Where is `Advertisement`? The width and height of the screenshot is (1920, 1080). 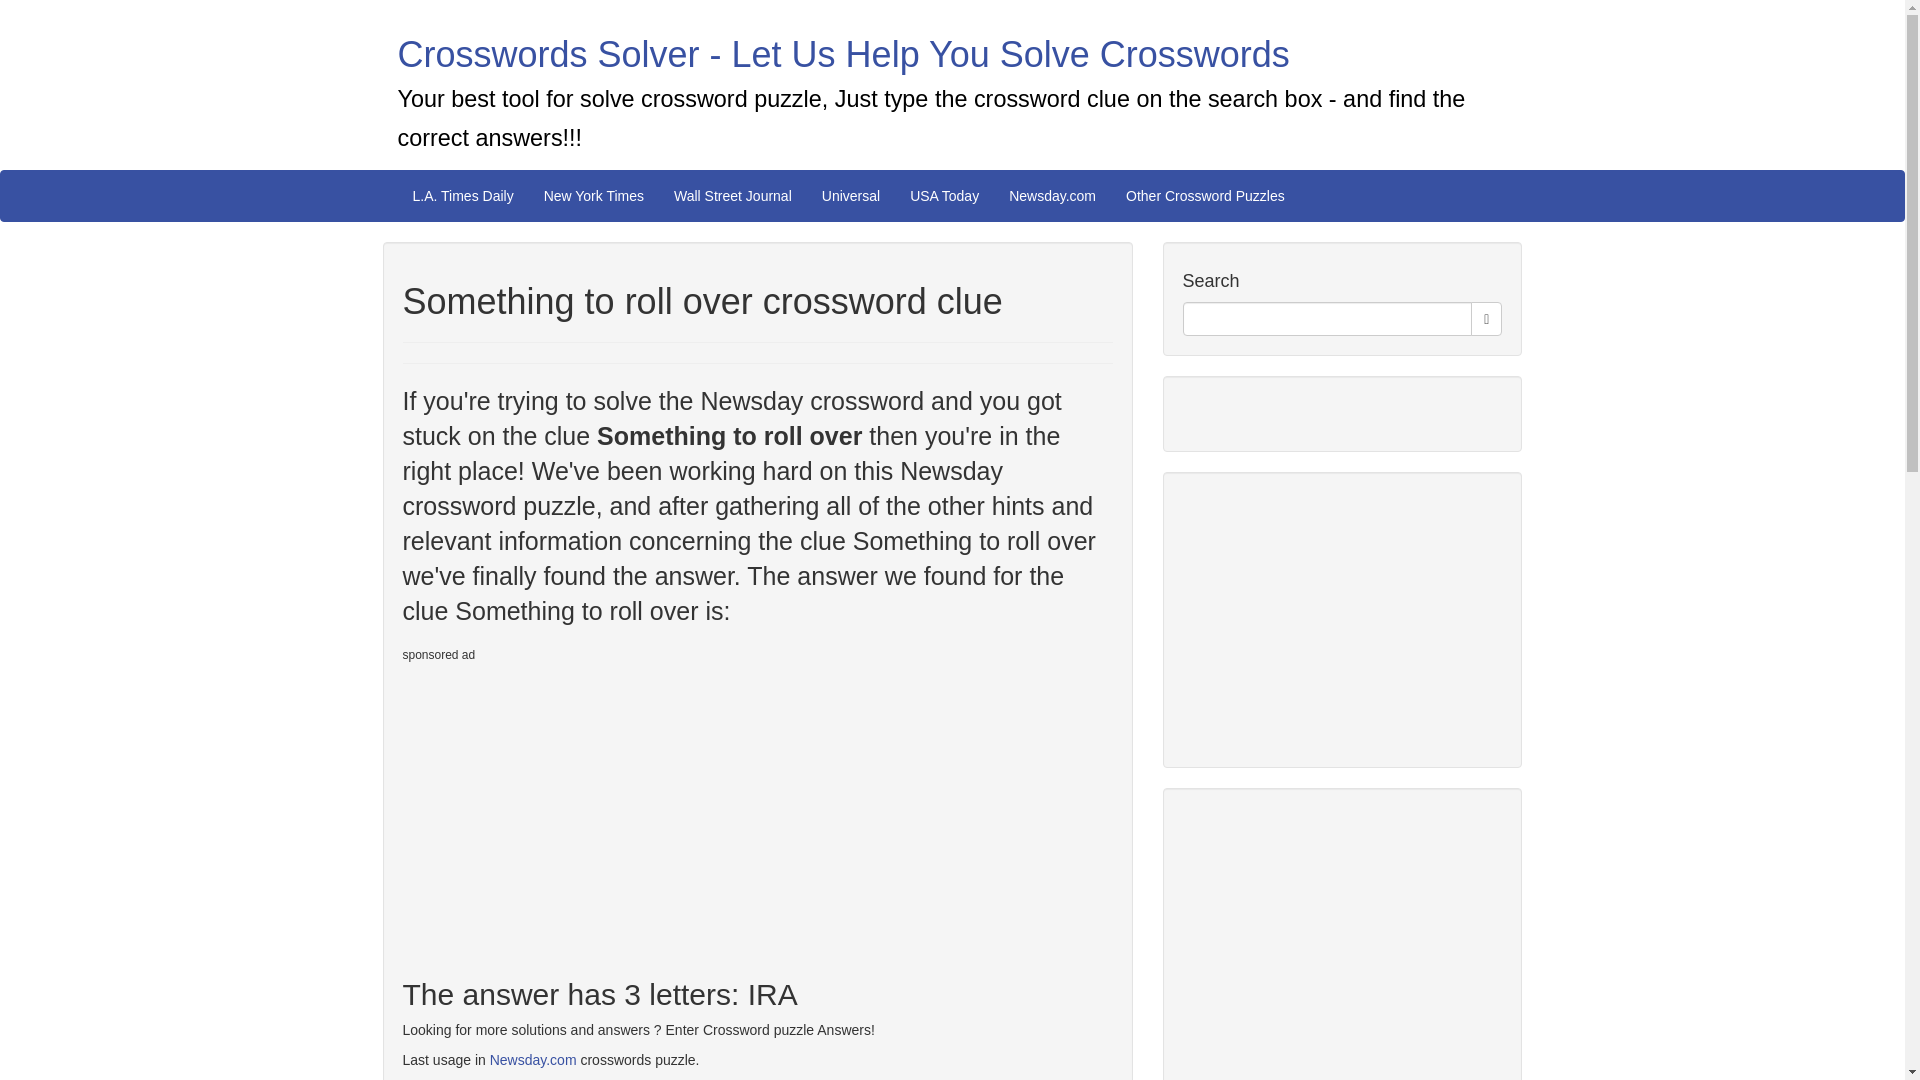
Advertisement is located at coordinates (1332, 944).